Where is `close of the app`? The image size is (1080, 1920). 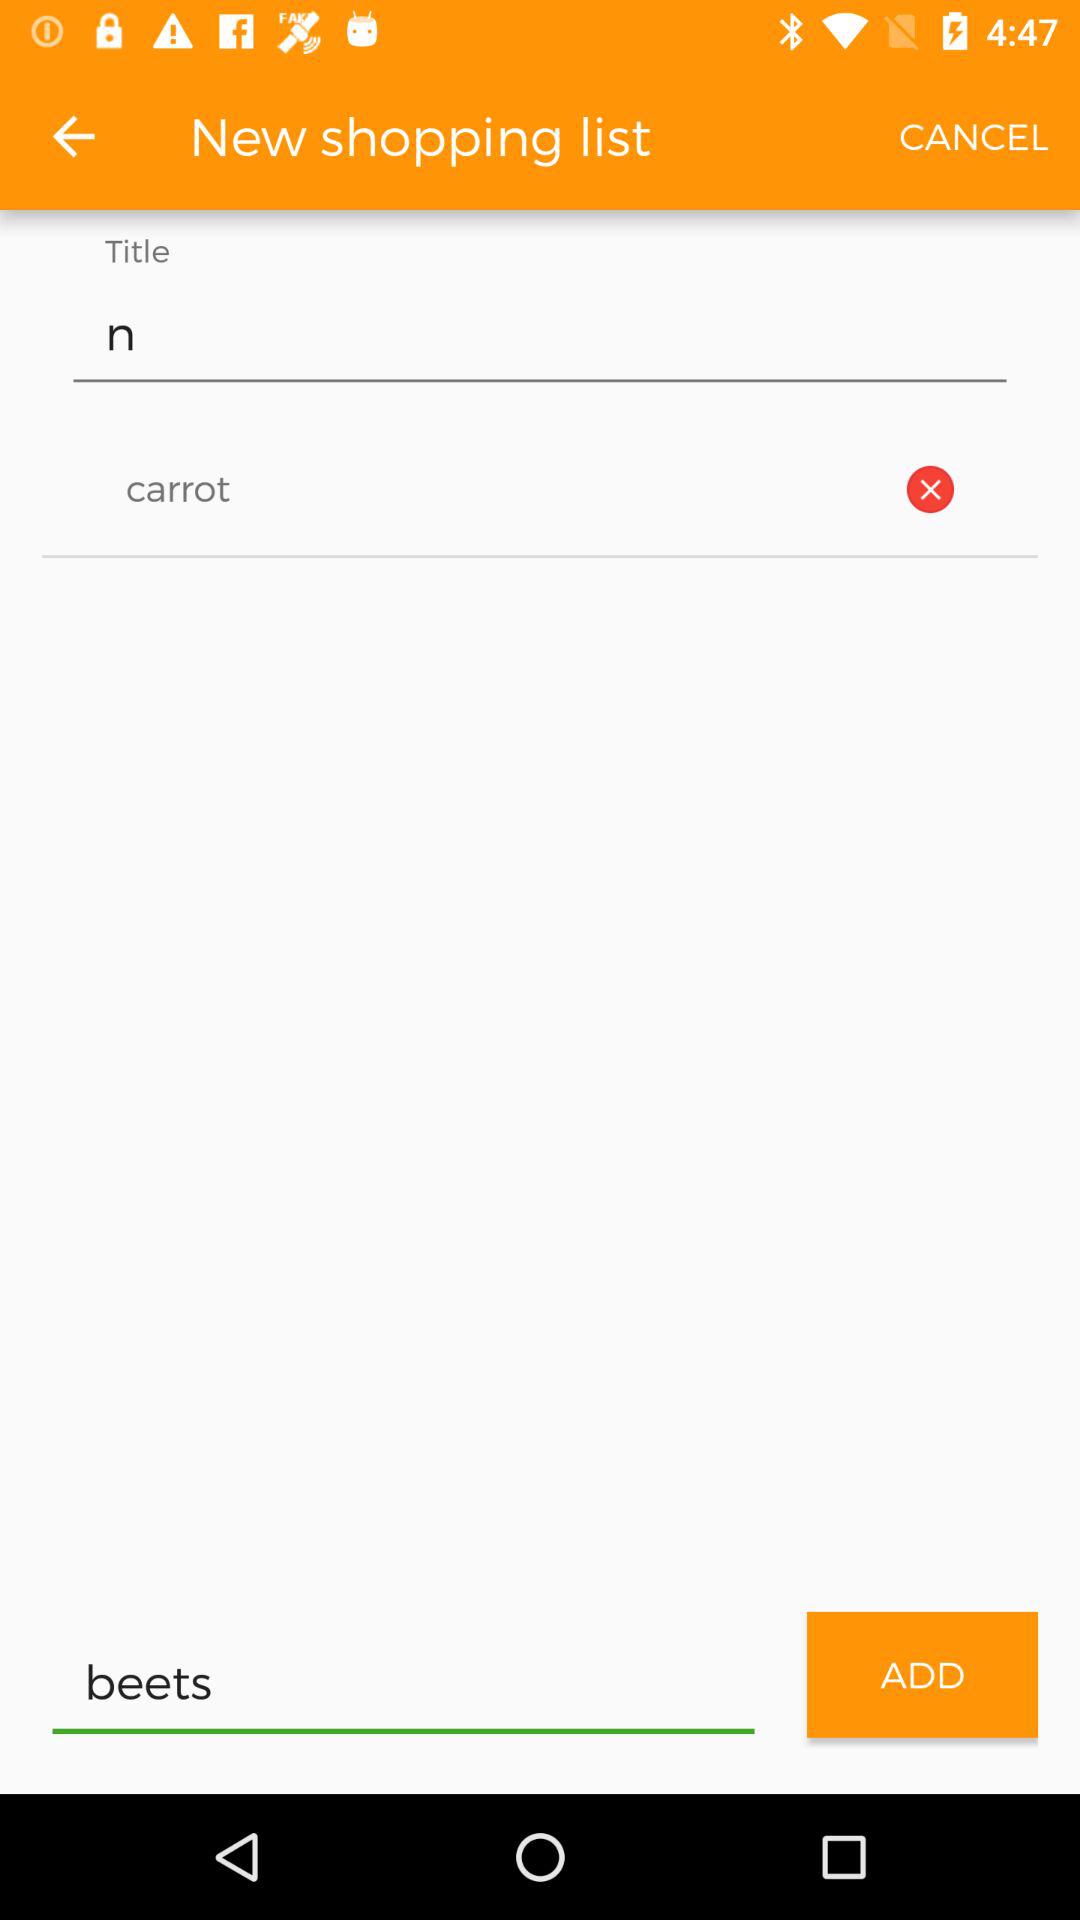 close of the app is located at coordinates (930, 489).